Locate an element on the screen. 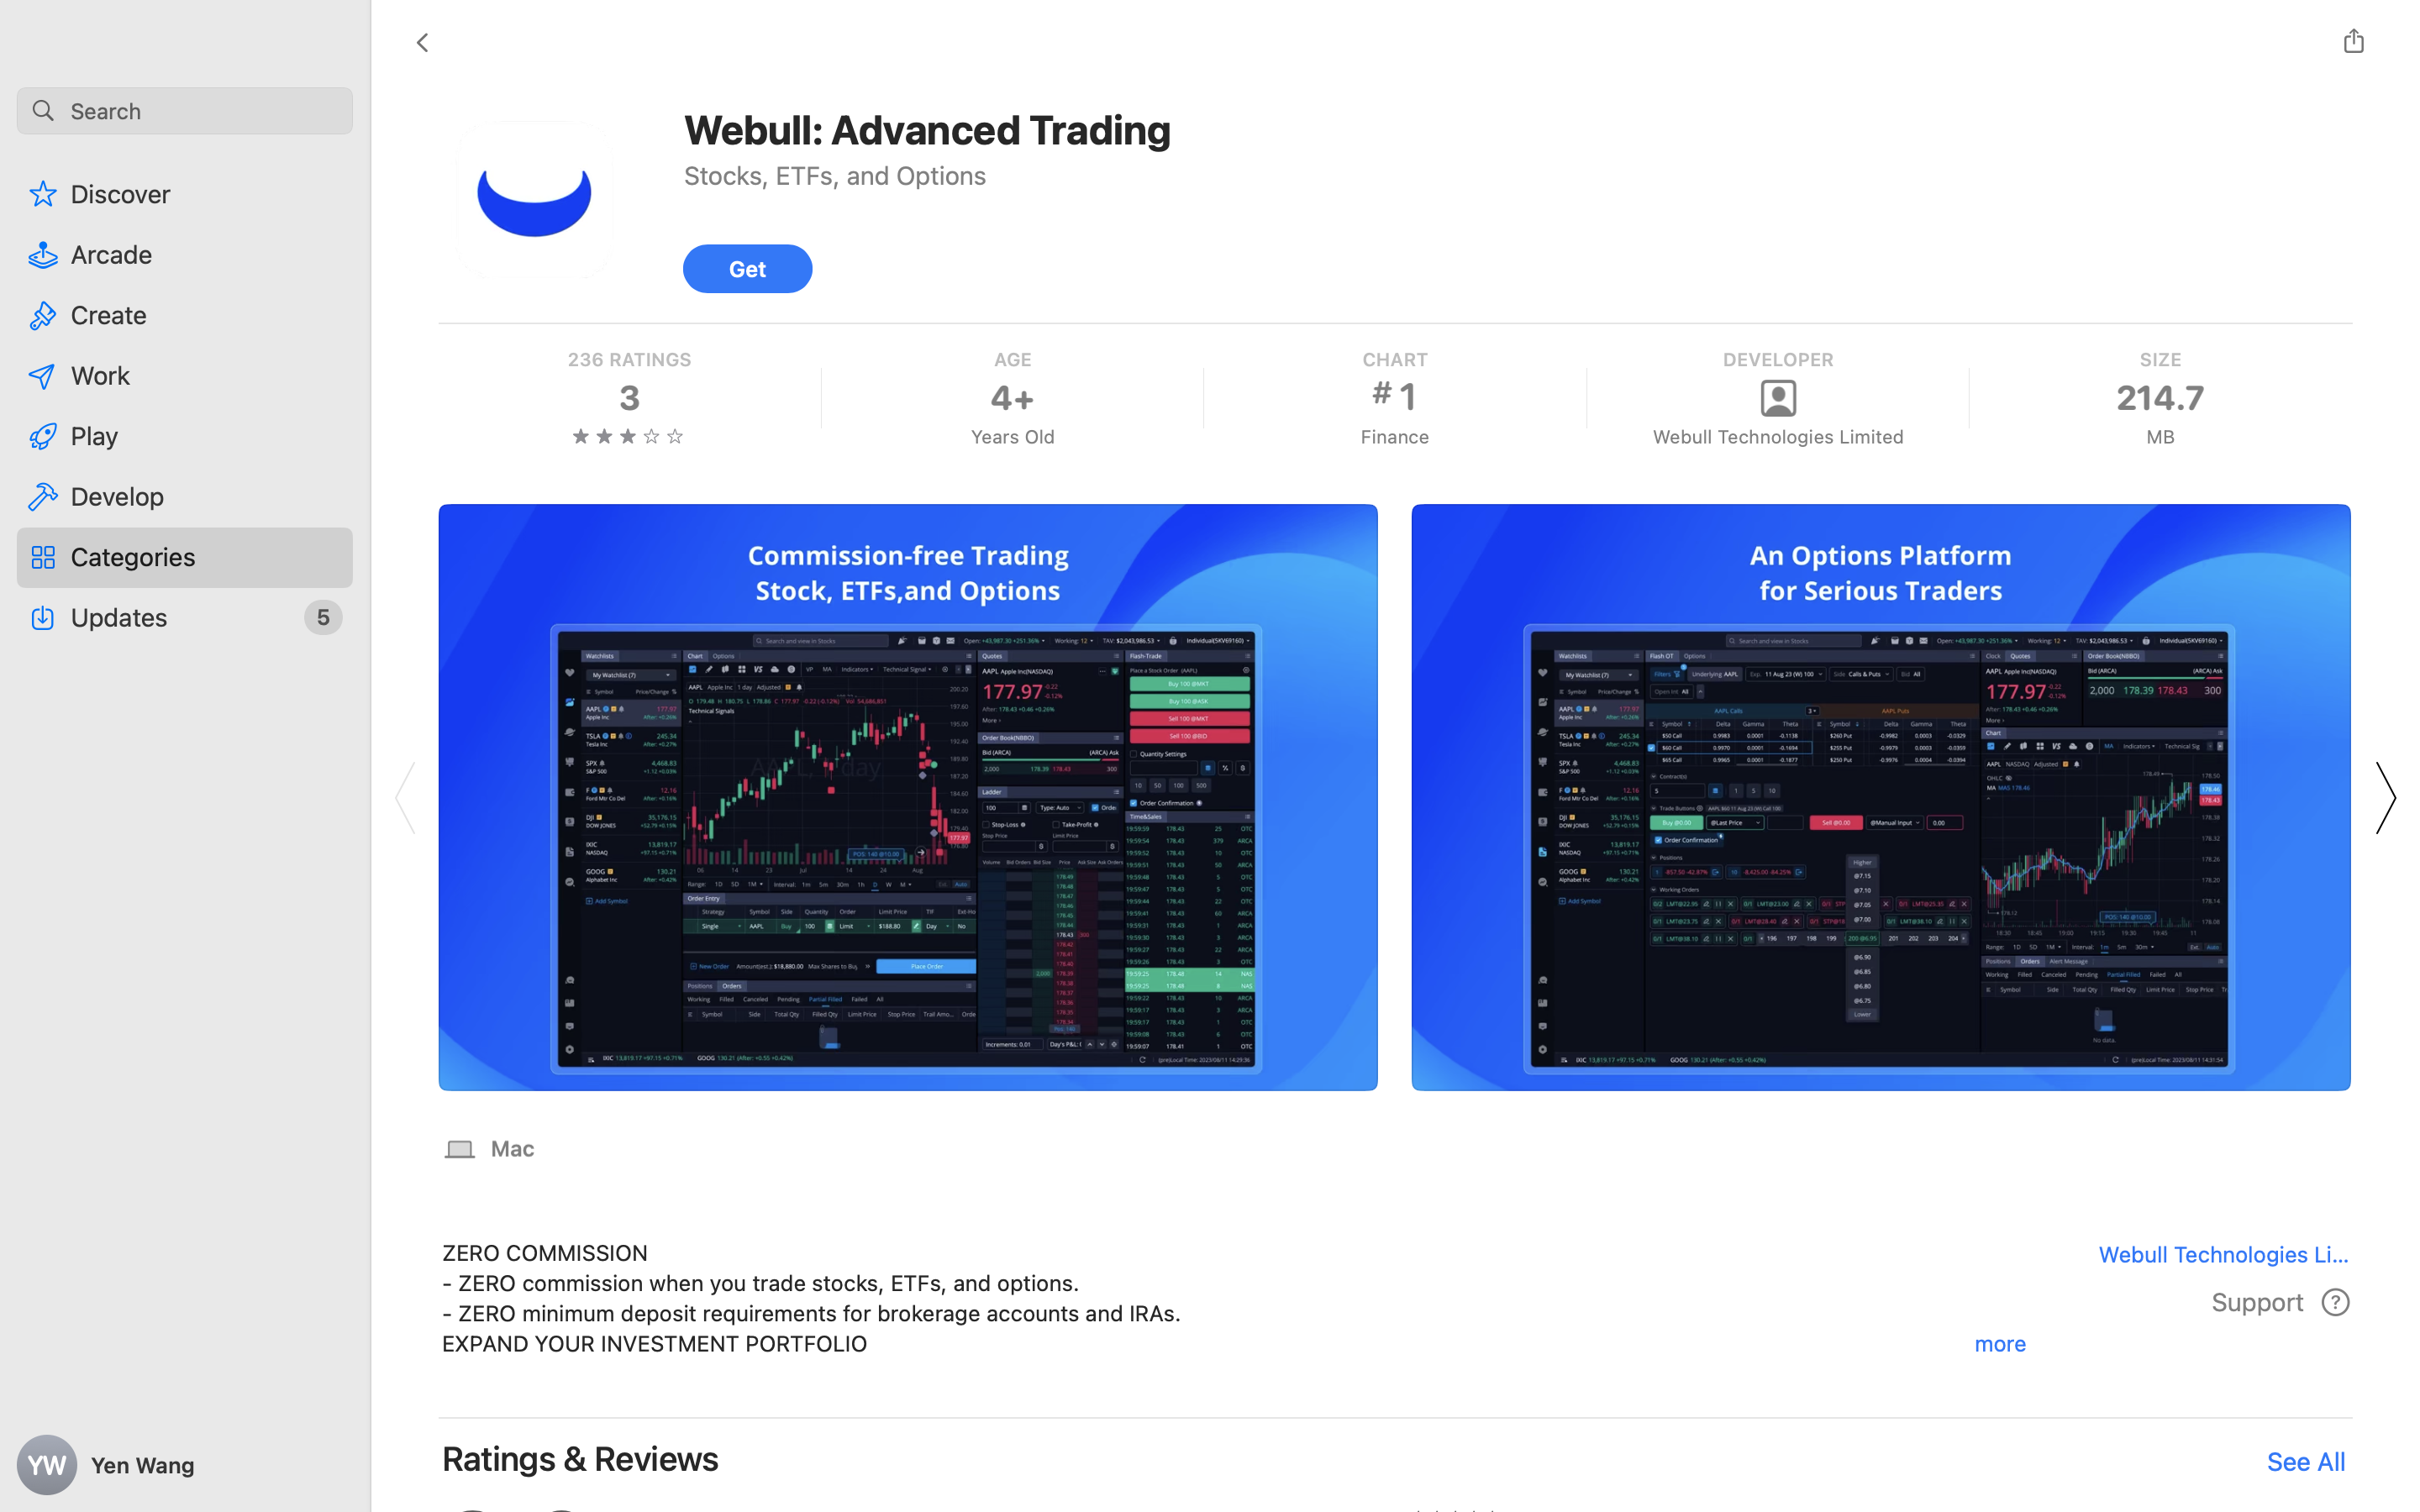  Webull Technologies Limited, DEVELOPER, selfie is located at coordinates (1777, 398).